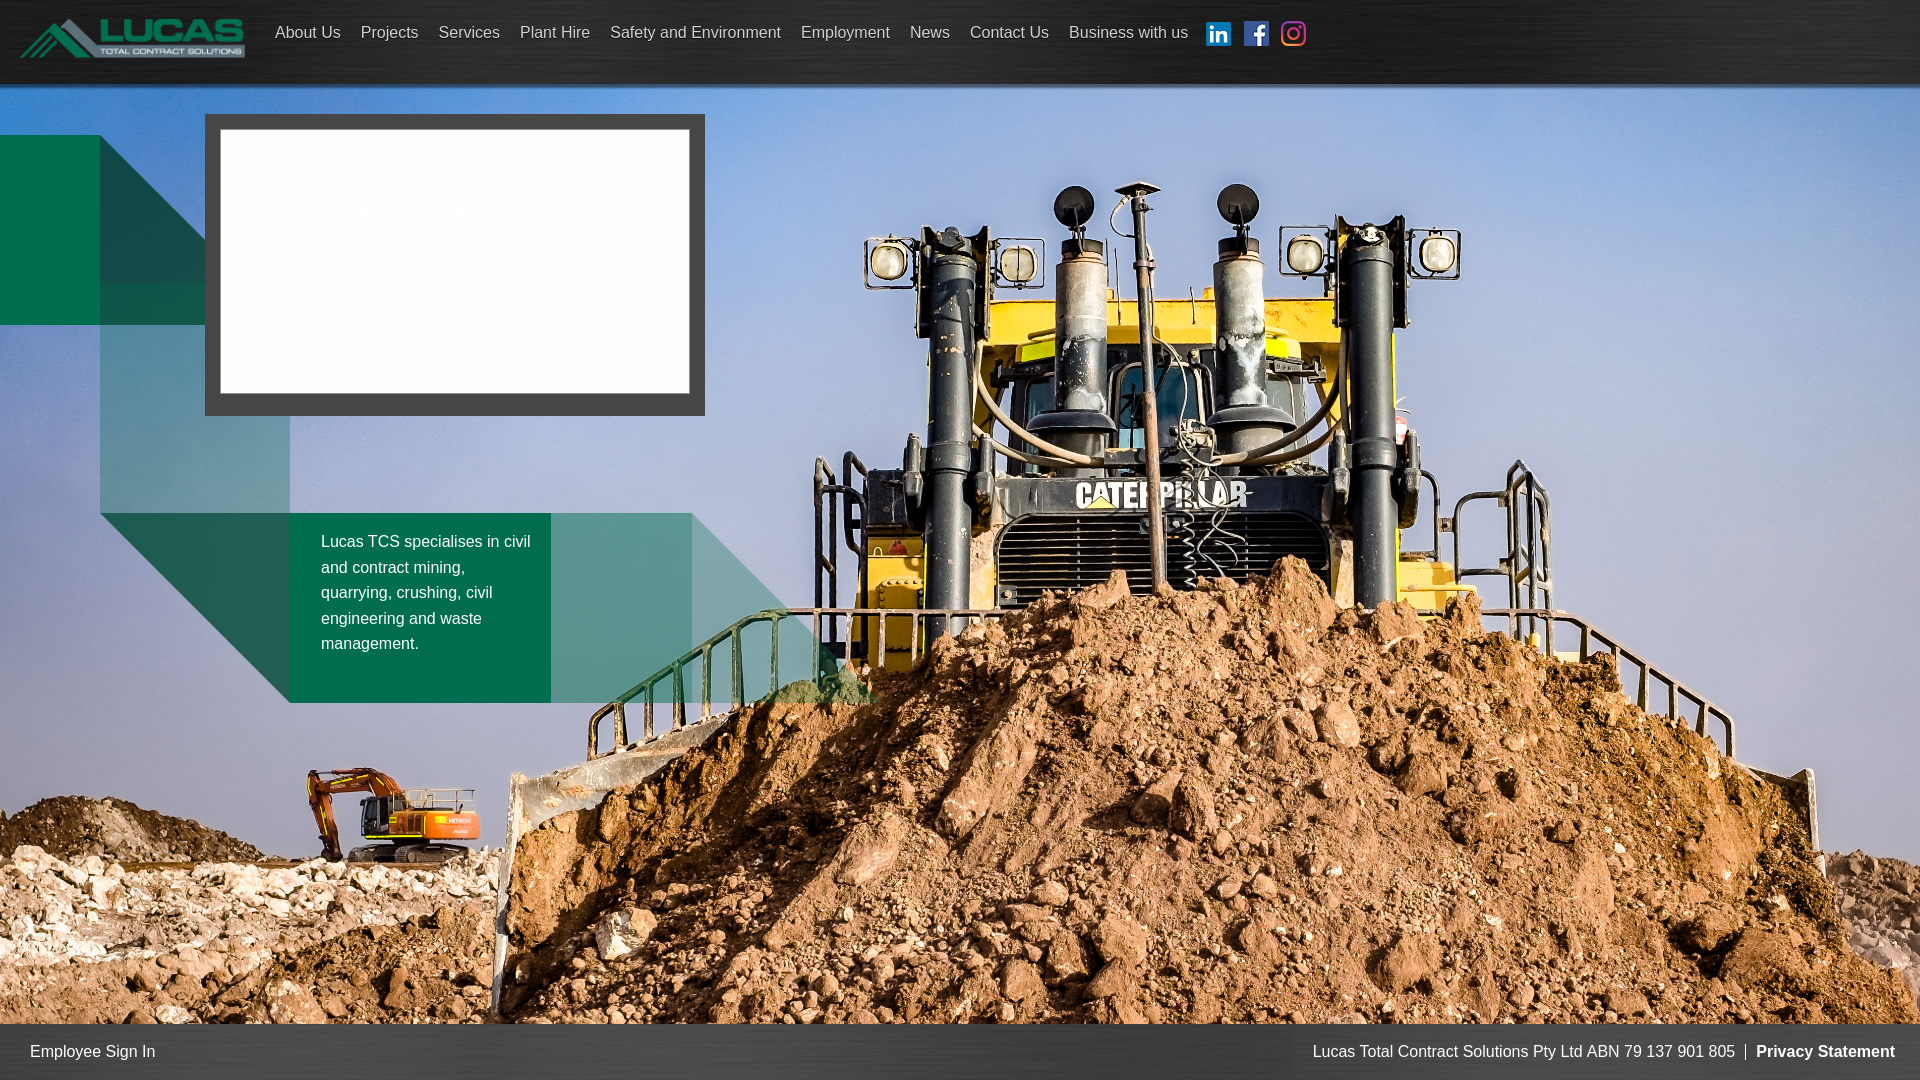 The height and width of the screenshot is (1080, 1920). Describe the element at coordinates (1252, 32) in the screenshot. I see `Facebook` at that location.